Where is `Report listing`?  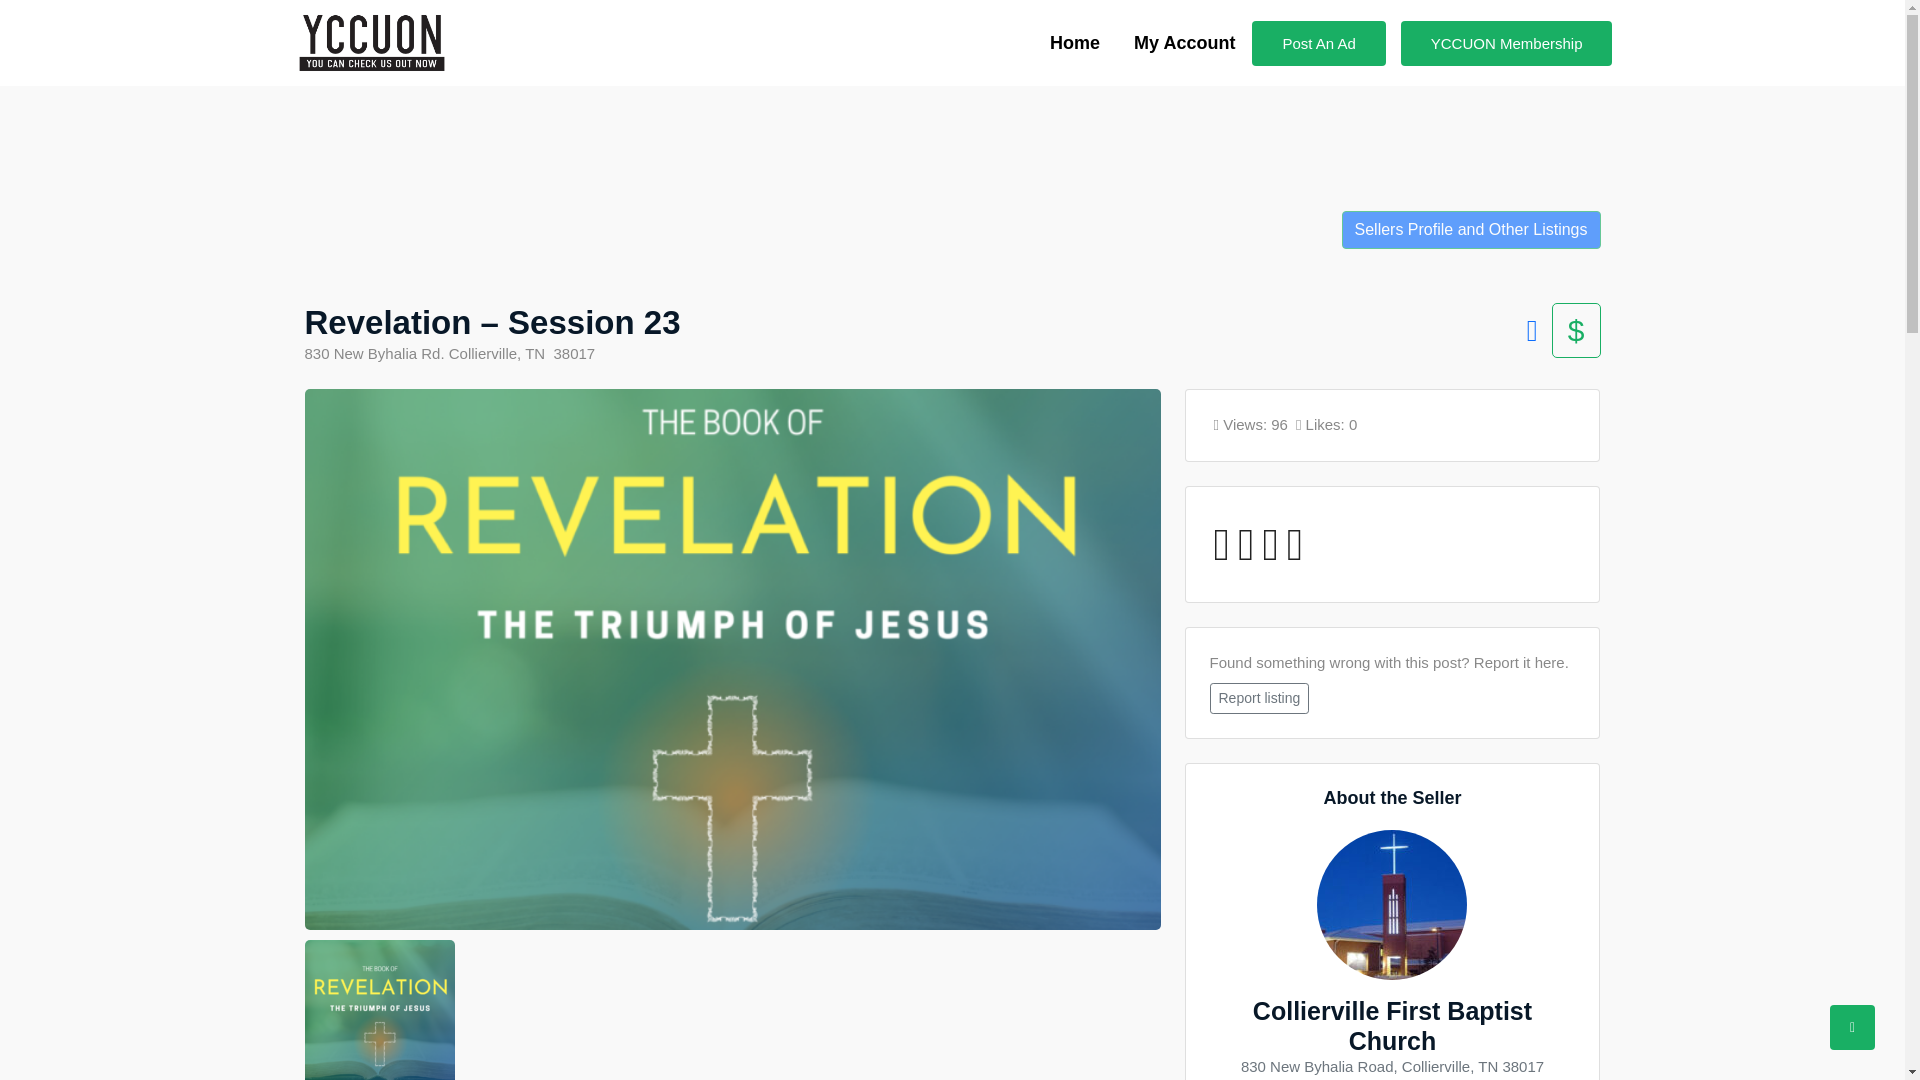 Report listing is located at coordinates (1259, 698).